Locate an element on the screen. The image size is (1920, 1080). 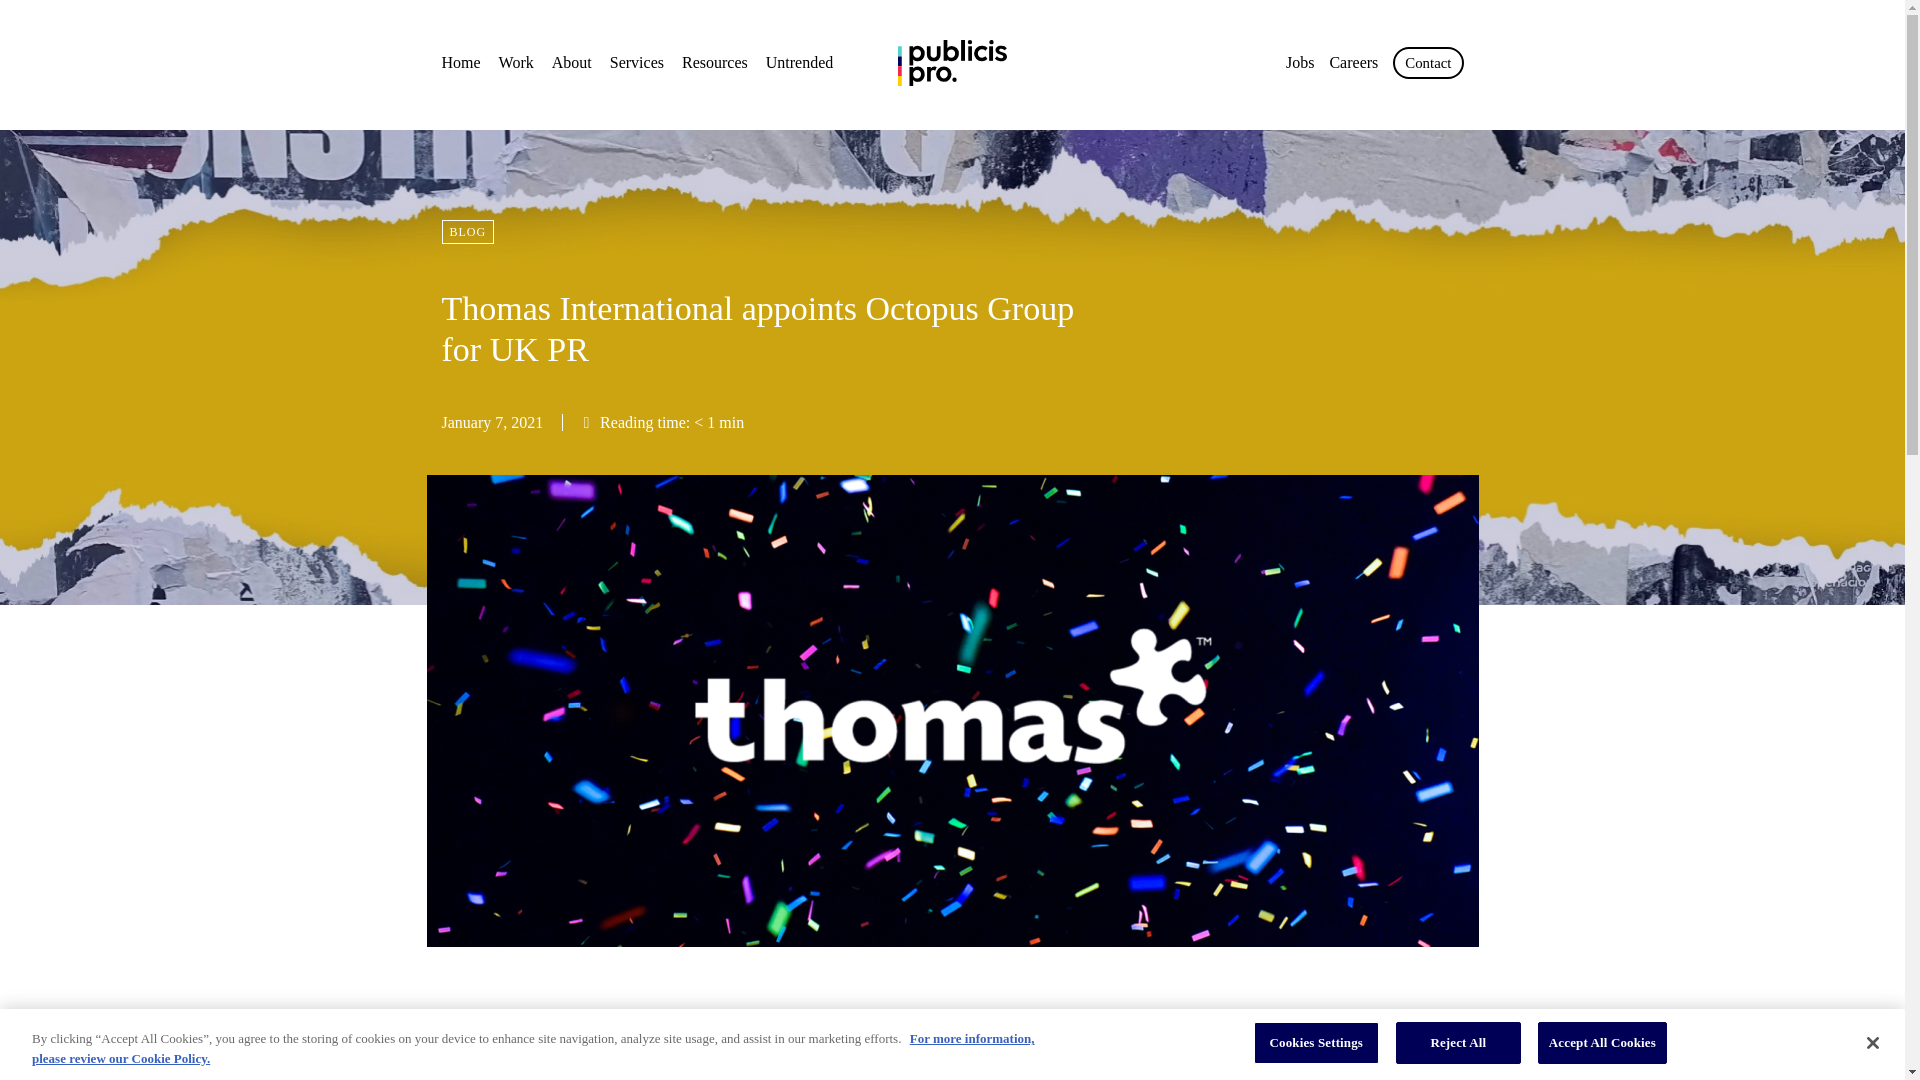
Services is located at coordinates (637, 62).